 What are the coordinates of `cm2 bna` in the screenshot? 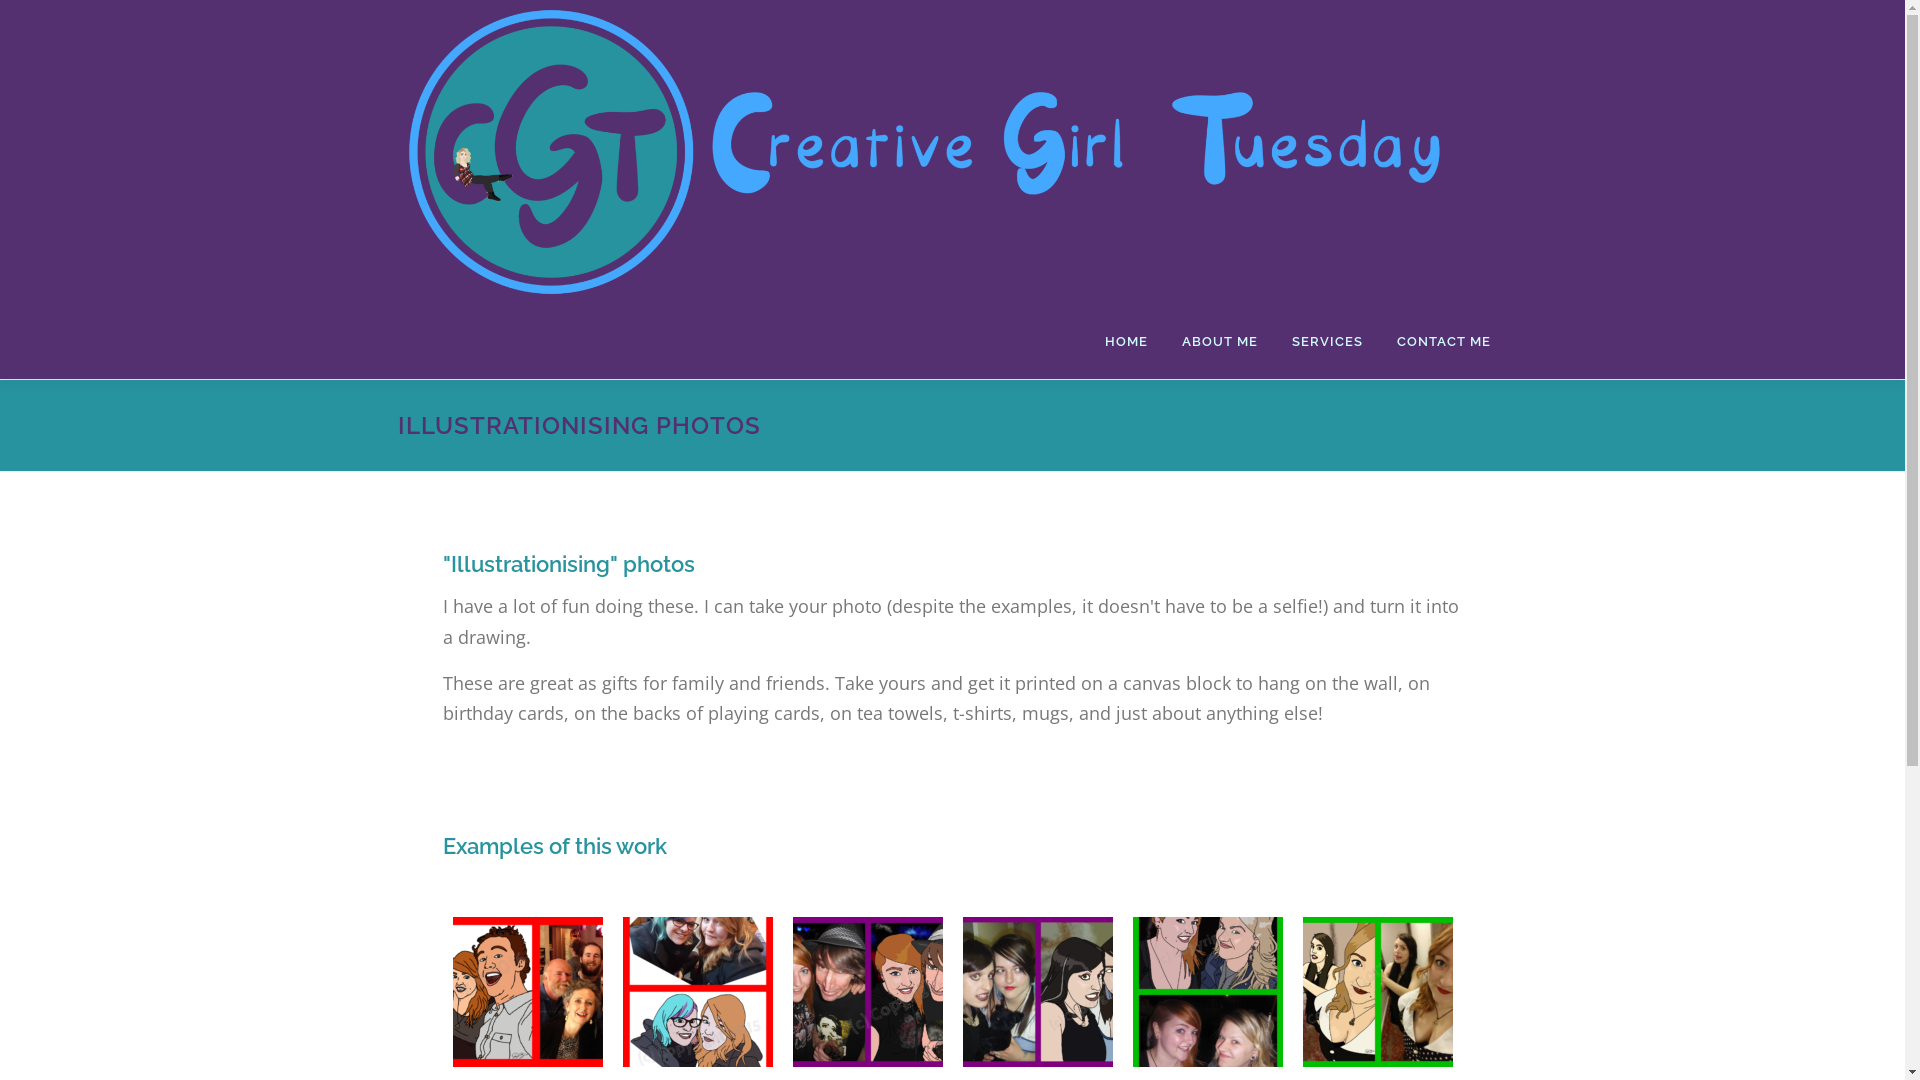 It's located at (1377, 992).